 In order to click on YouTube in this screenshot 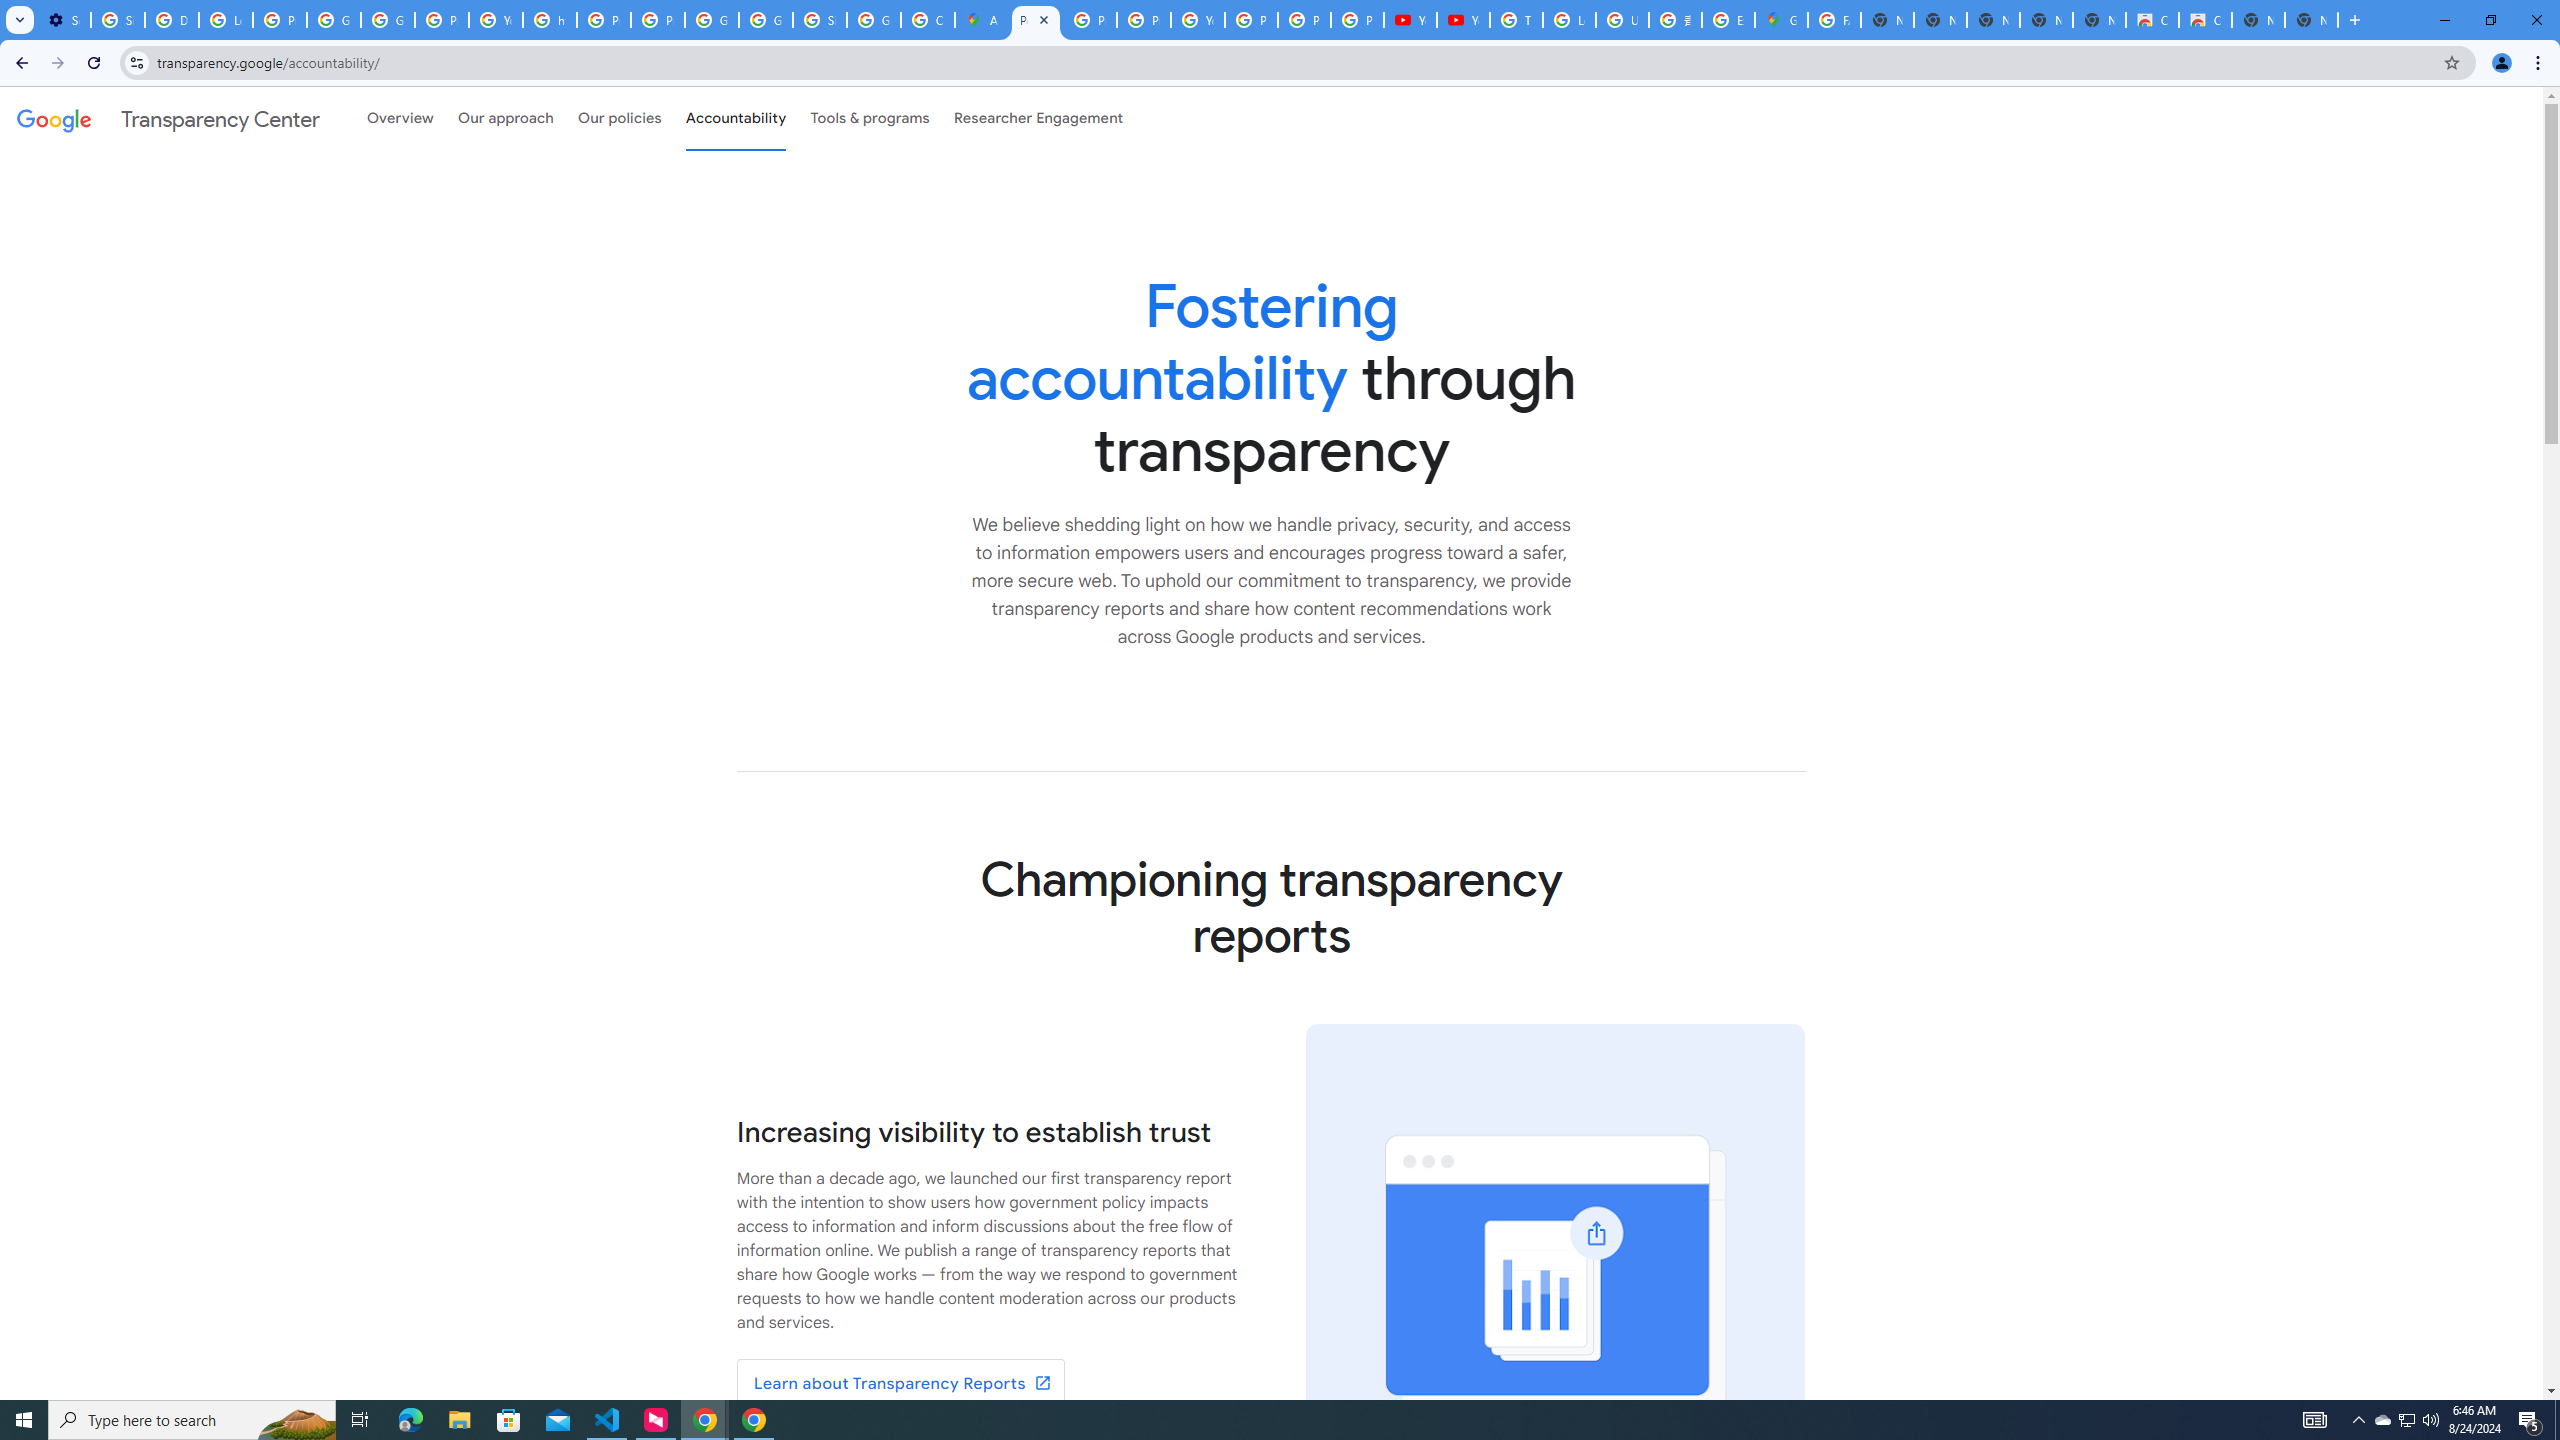, I will do `click(1464, 20)`.